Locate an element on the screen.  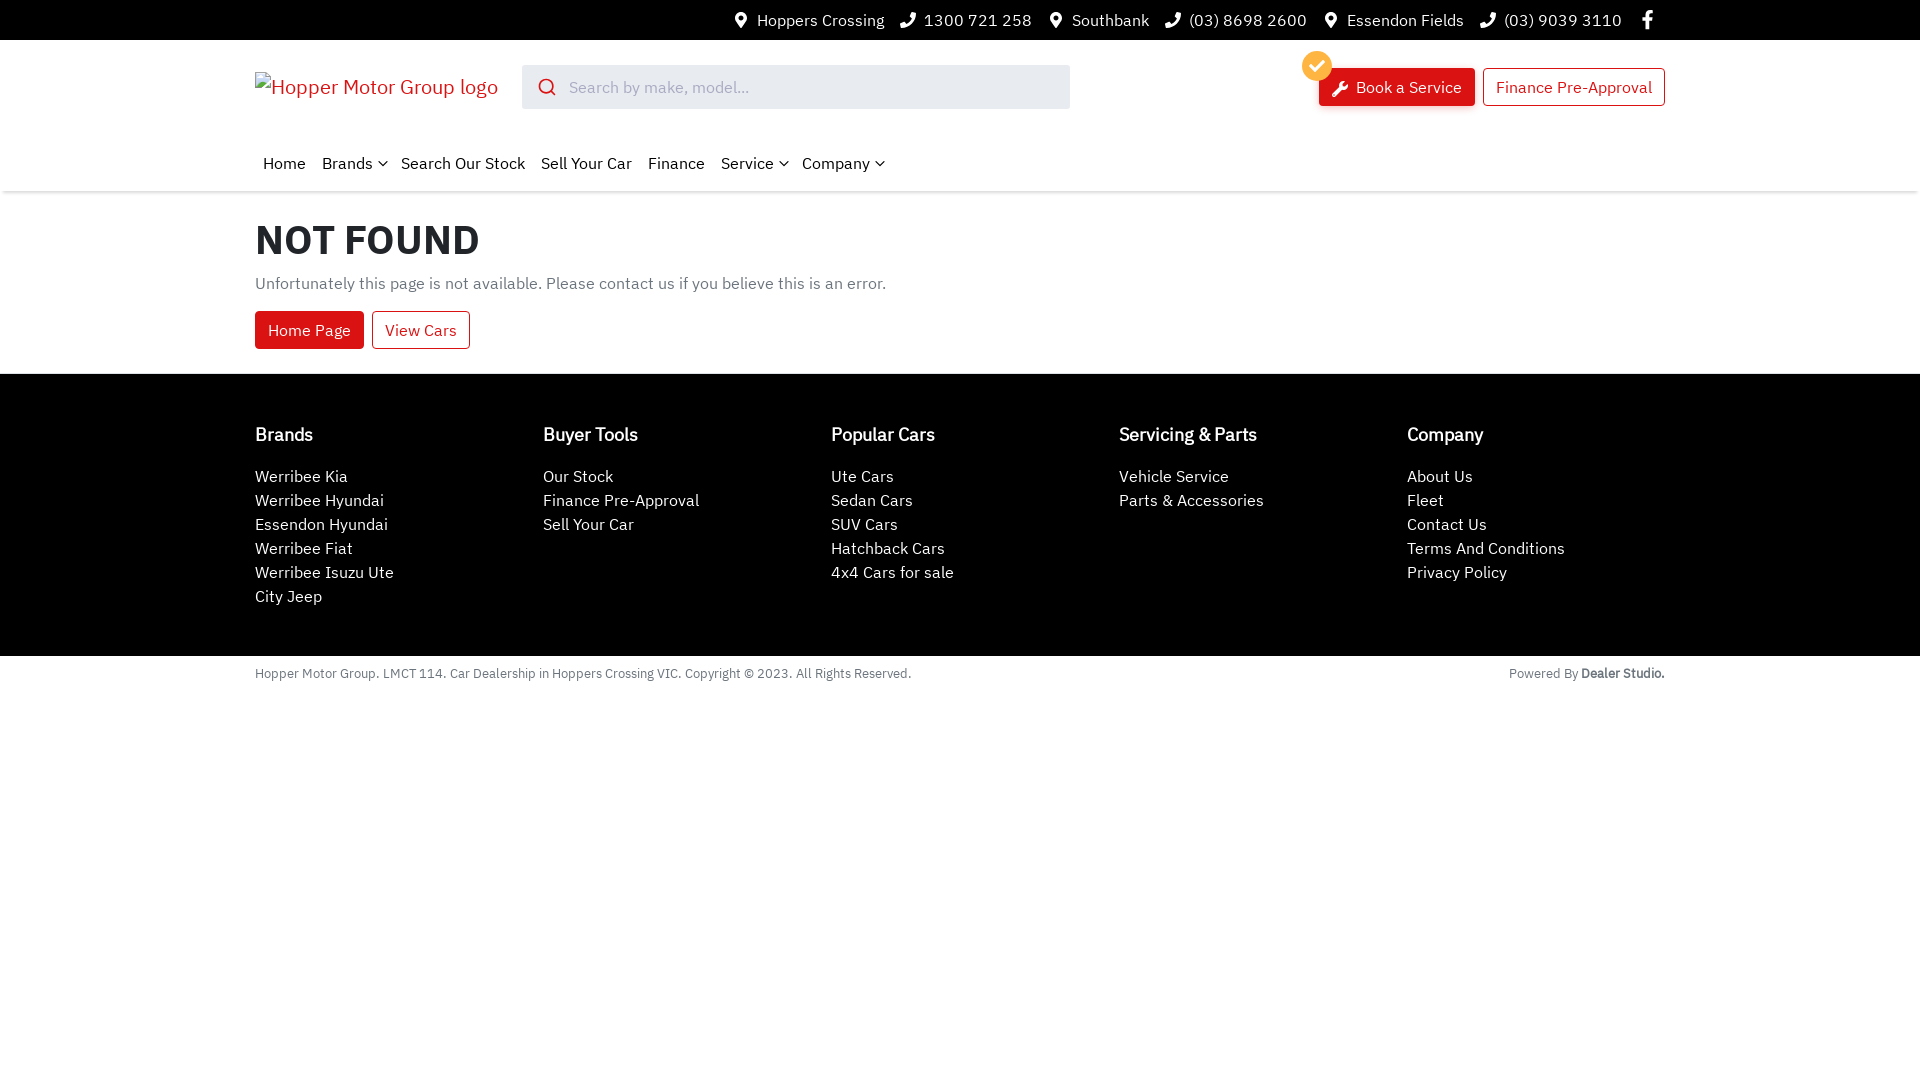
Home is located at coordinates (284, 163).